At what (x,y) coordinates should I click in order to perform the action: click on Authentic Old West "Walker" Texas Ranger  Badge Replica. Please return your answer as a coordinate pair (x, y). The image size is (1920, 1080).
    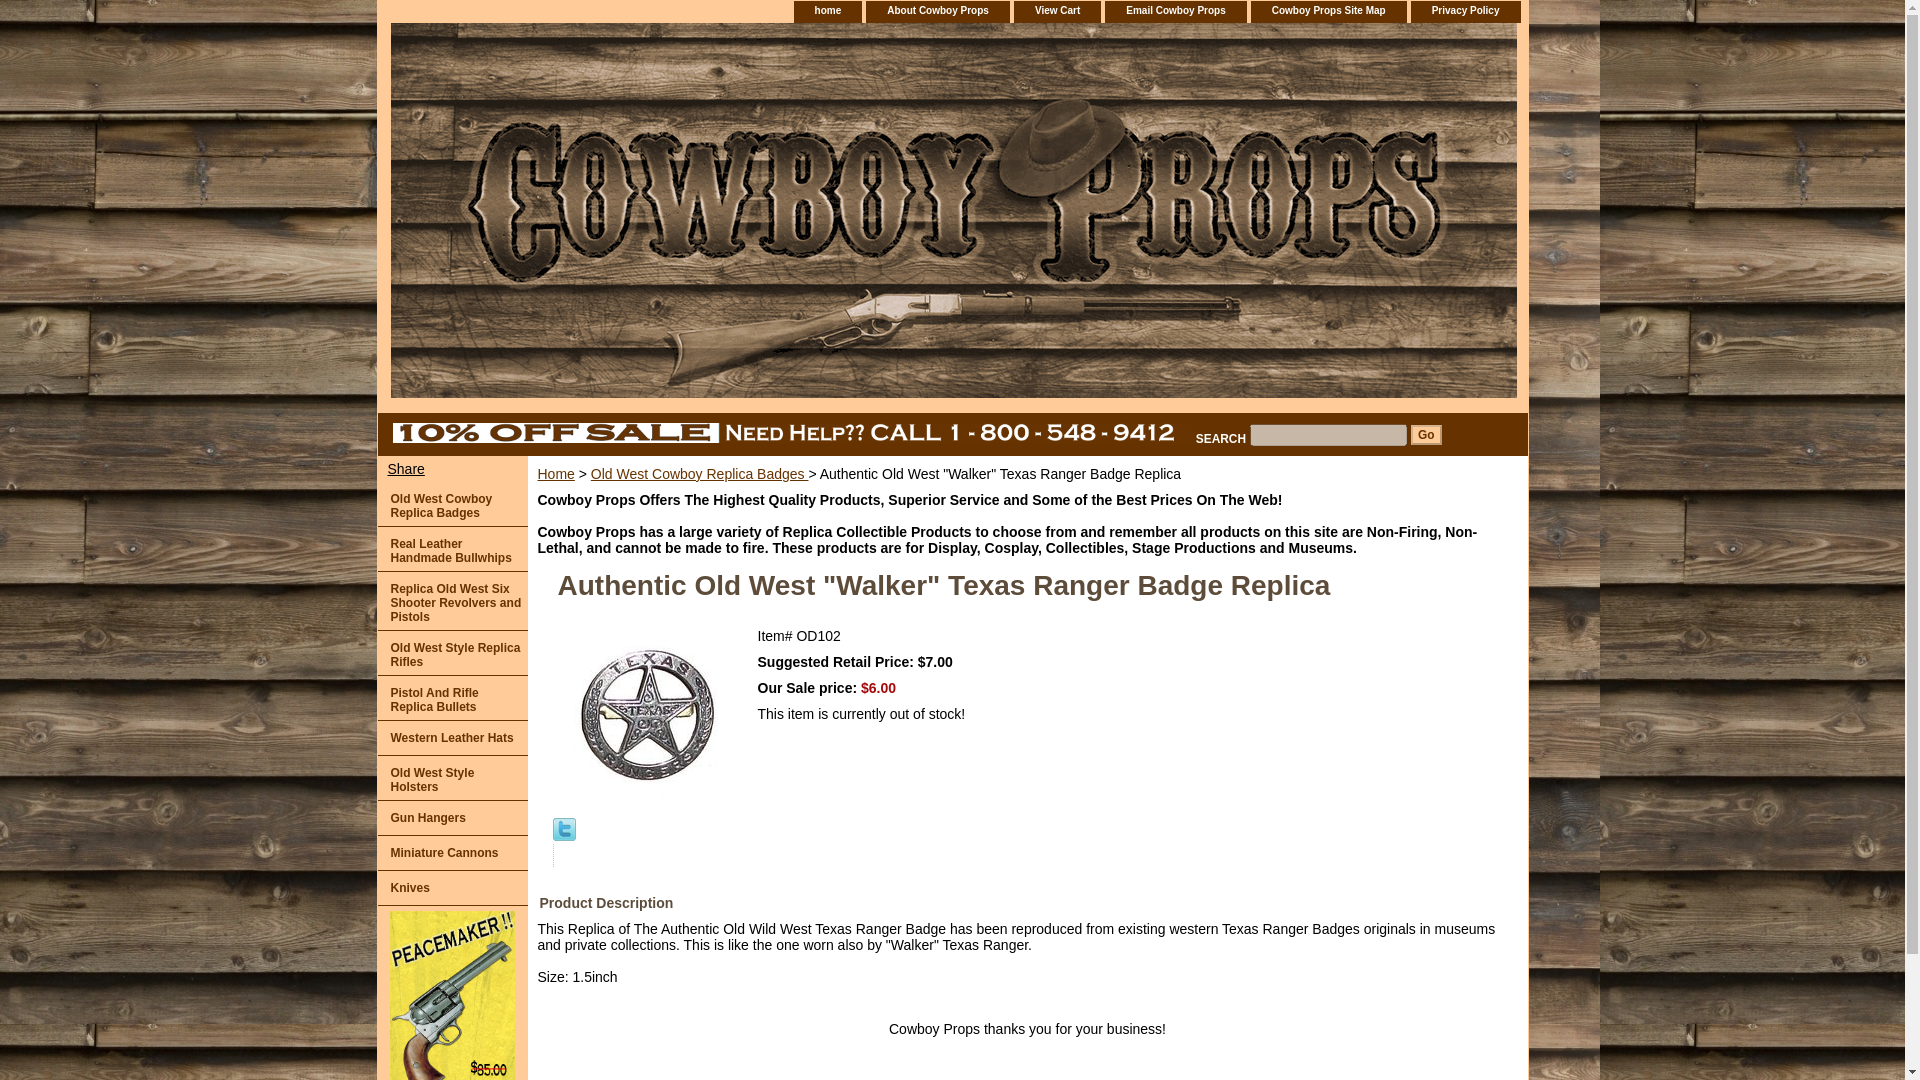
    Looking at the image, I should click on (646, 712).